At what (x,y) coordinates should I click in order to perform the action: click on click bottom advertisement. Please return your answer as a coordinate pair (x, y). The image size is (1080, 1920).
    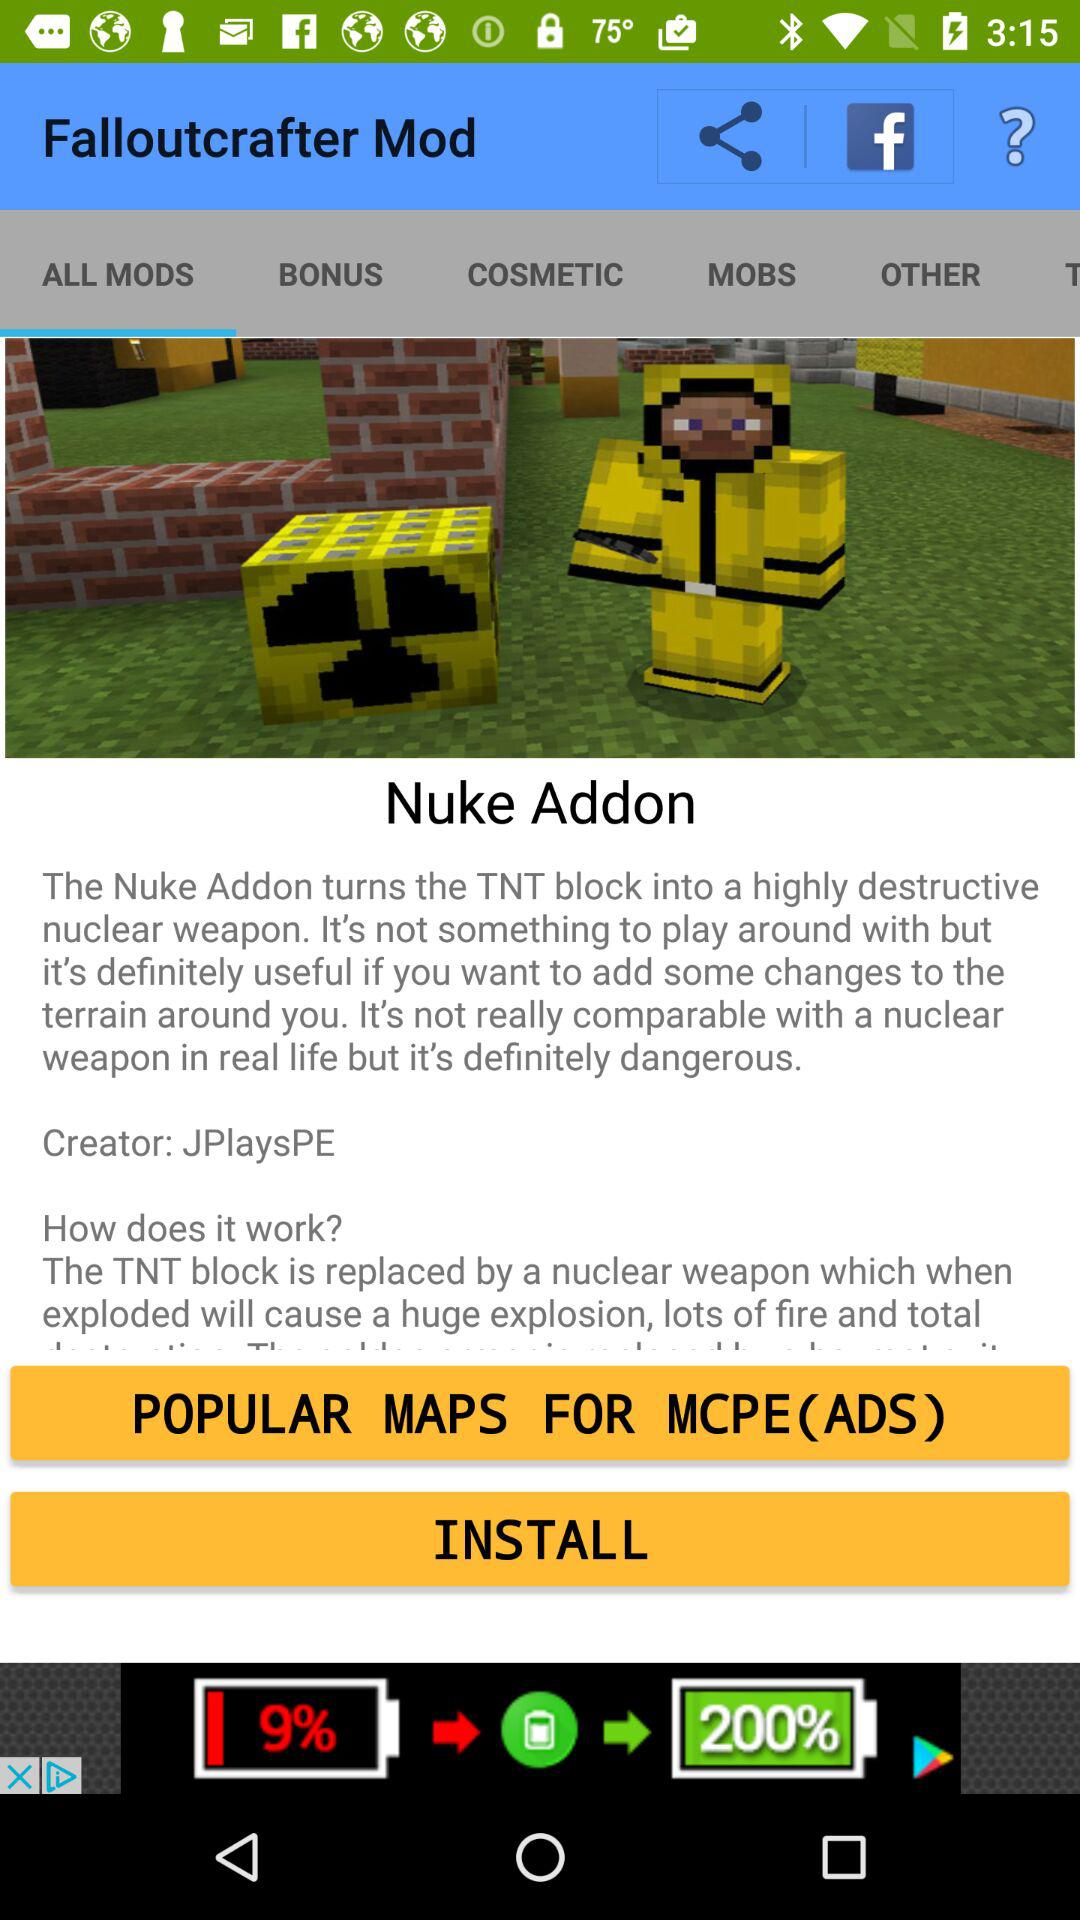
    Looking at the image, I should click on (540, 1728).